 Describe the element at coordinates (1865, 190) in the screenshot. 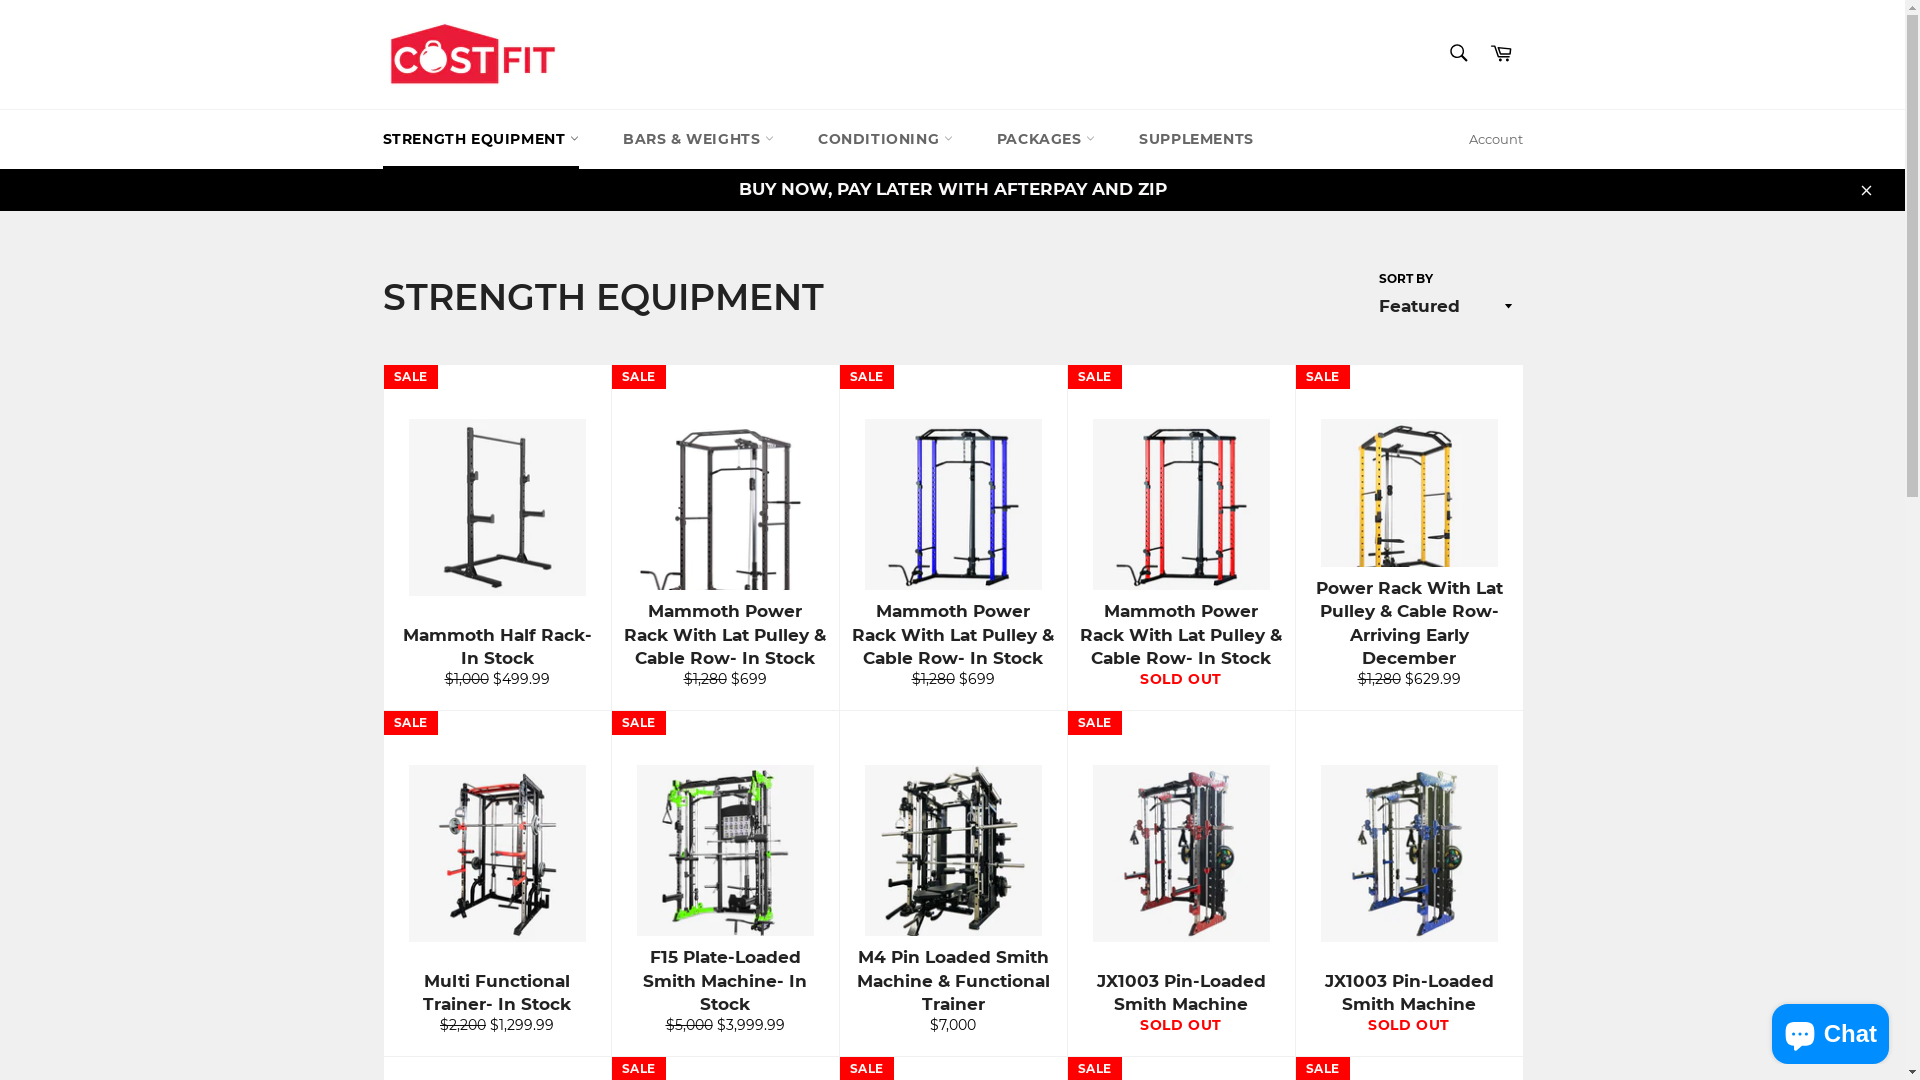

I see `Close` at that location.